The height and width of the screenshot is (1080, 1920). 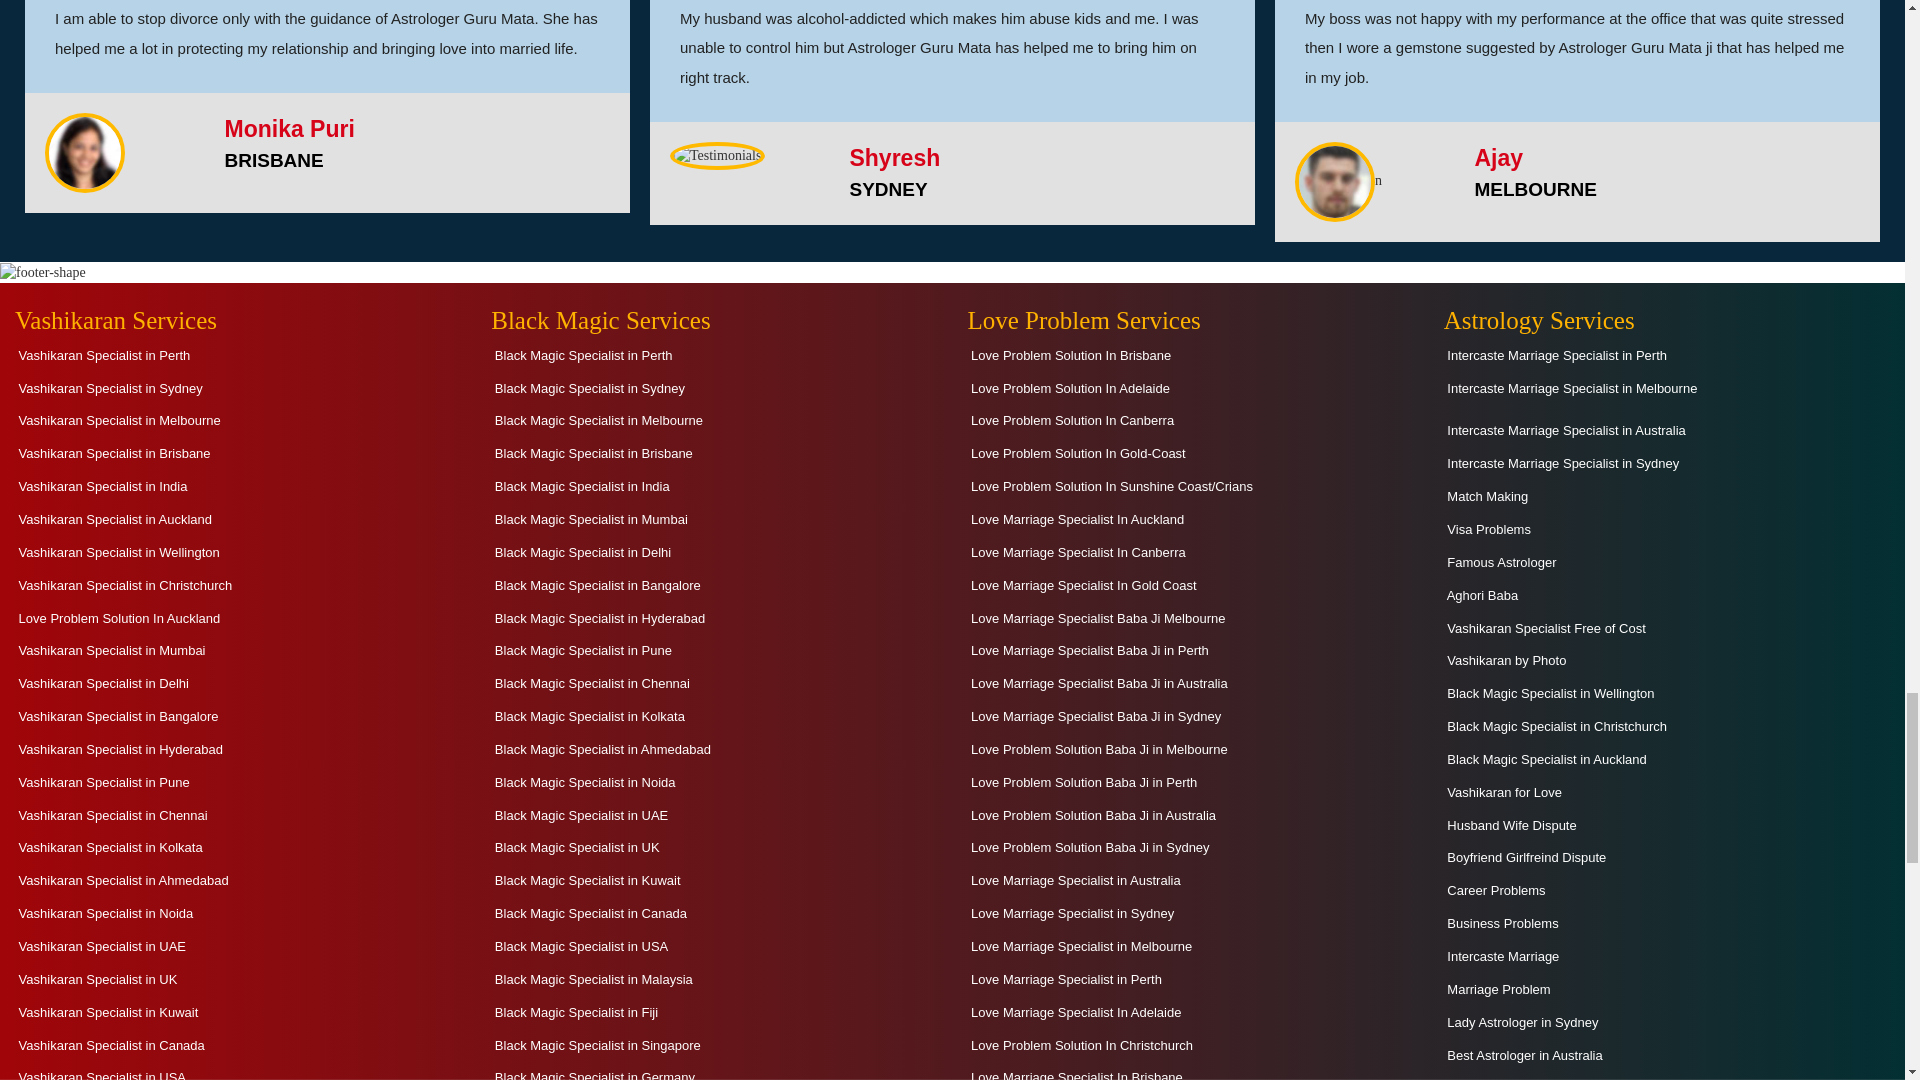 What do you see at coordinates (113, 519) in the screenshot?
I see ` Vashikaran Specialist in Auckland` at bounding box center [113, 519].